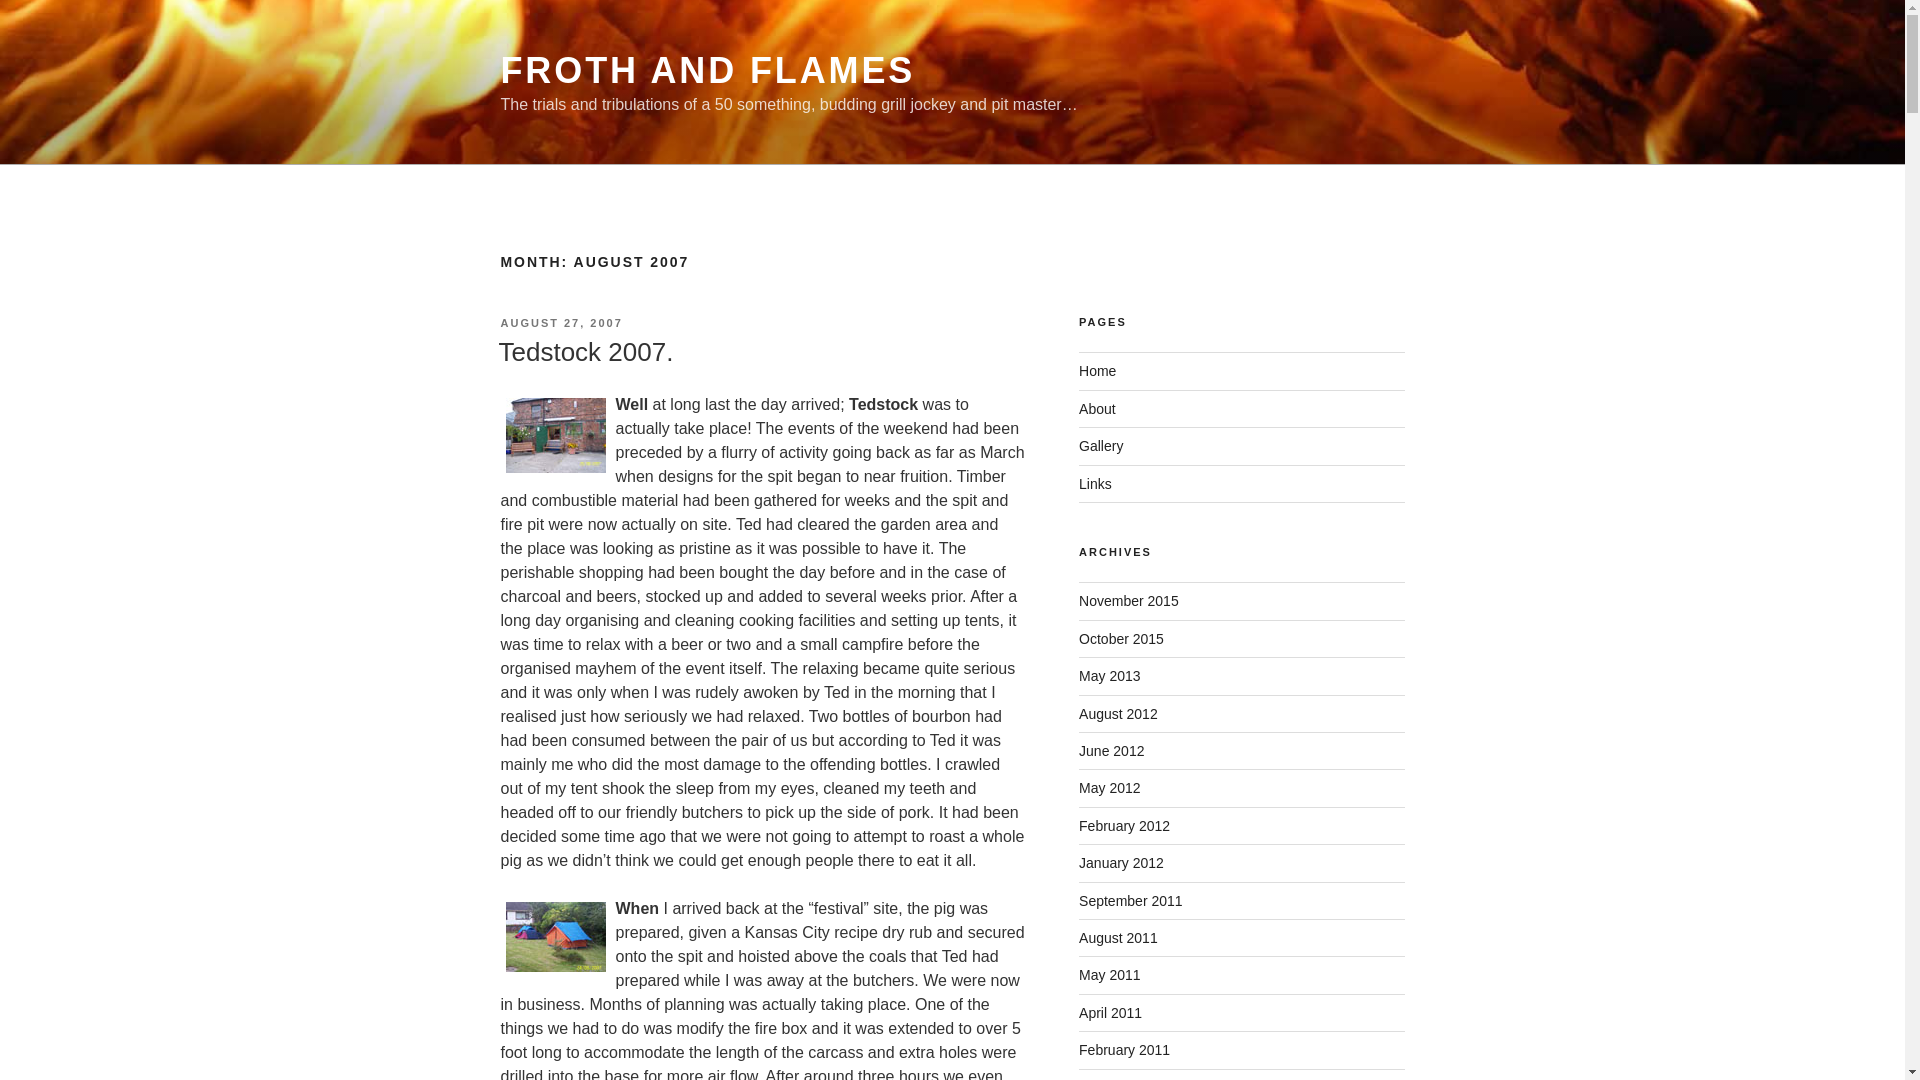 The width and height of the screenshot is (1920, 1080). What do you see at coordinates (585, 352) in the screenshot?
I see `Tedstock 2007.` at bounding box center [585, 352].